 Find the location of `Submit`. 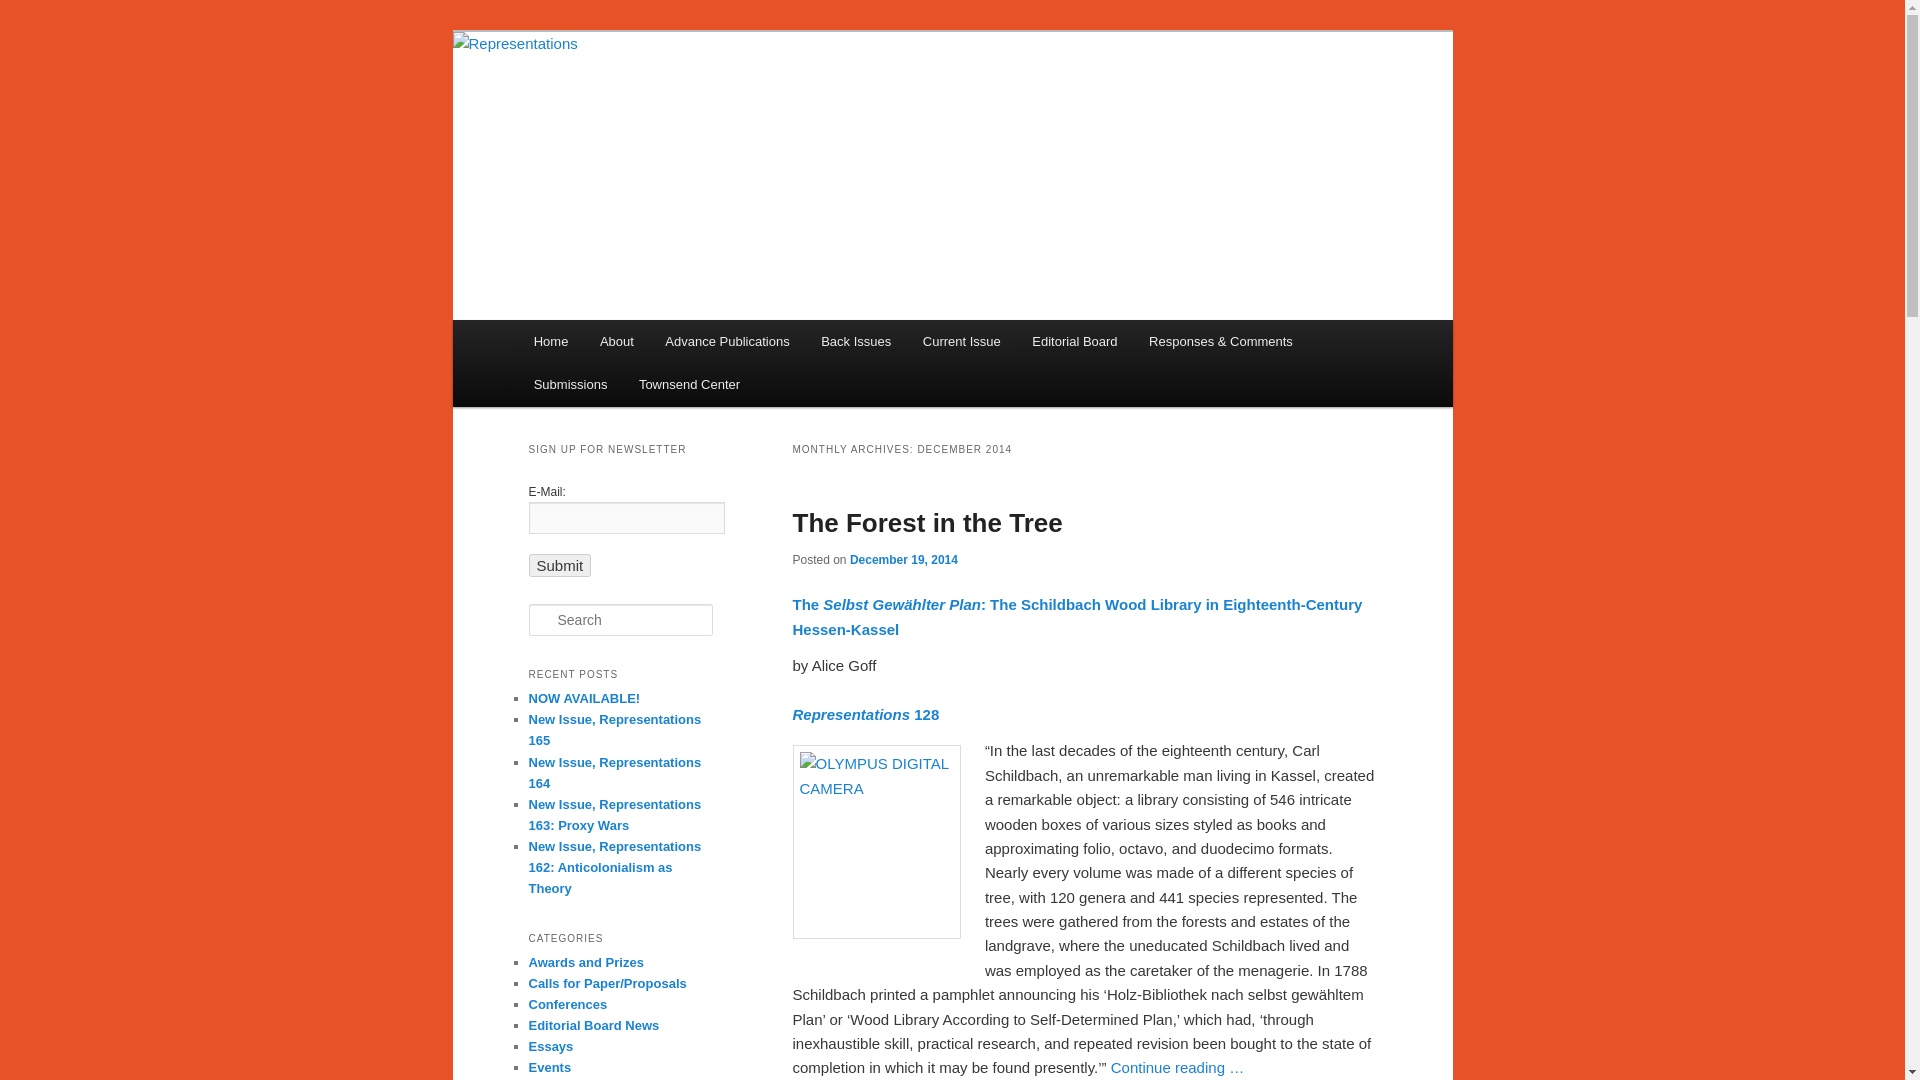

Submit is located at coordinates (560, 565).